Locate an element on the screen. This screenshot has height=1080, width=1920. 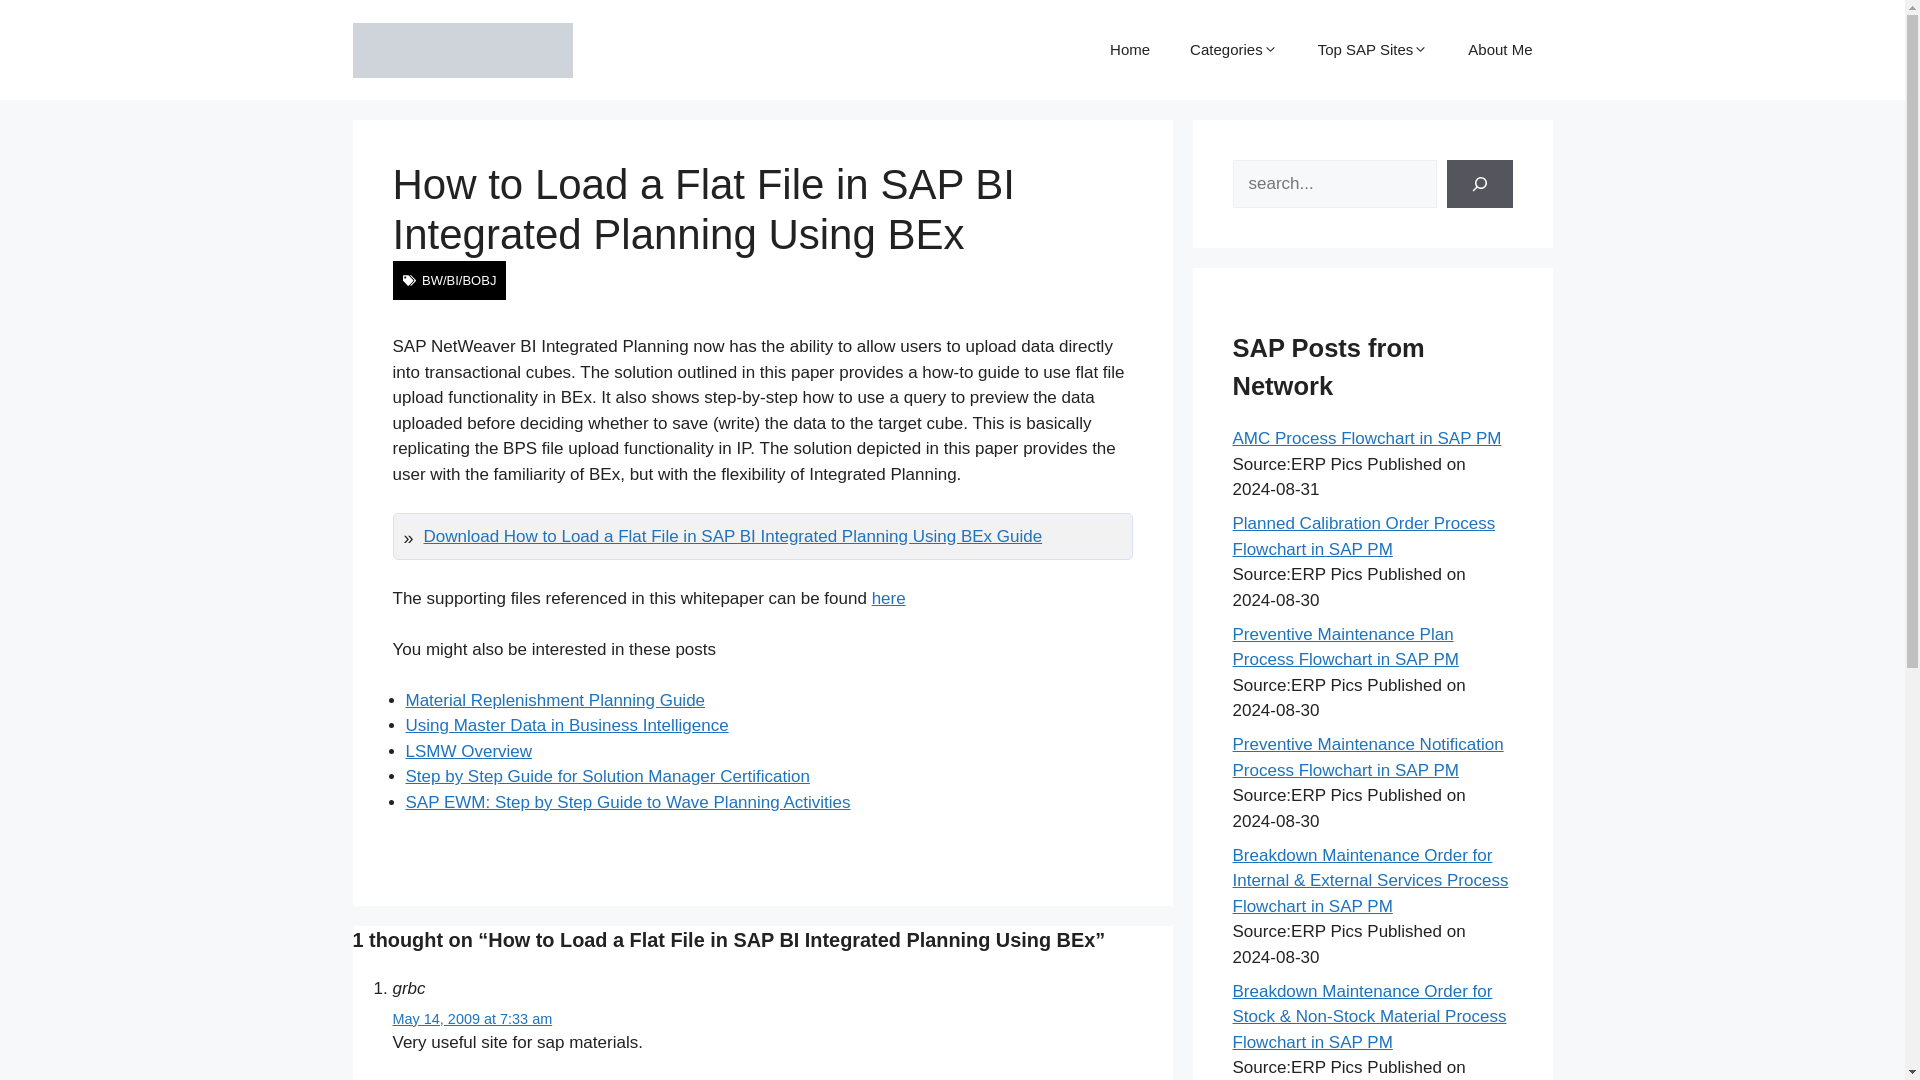
Top SAP Sites is located at coordinates (1373, 50).